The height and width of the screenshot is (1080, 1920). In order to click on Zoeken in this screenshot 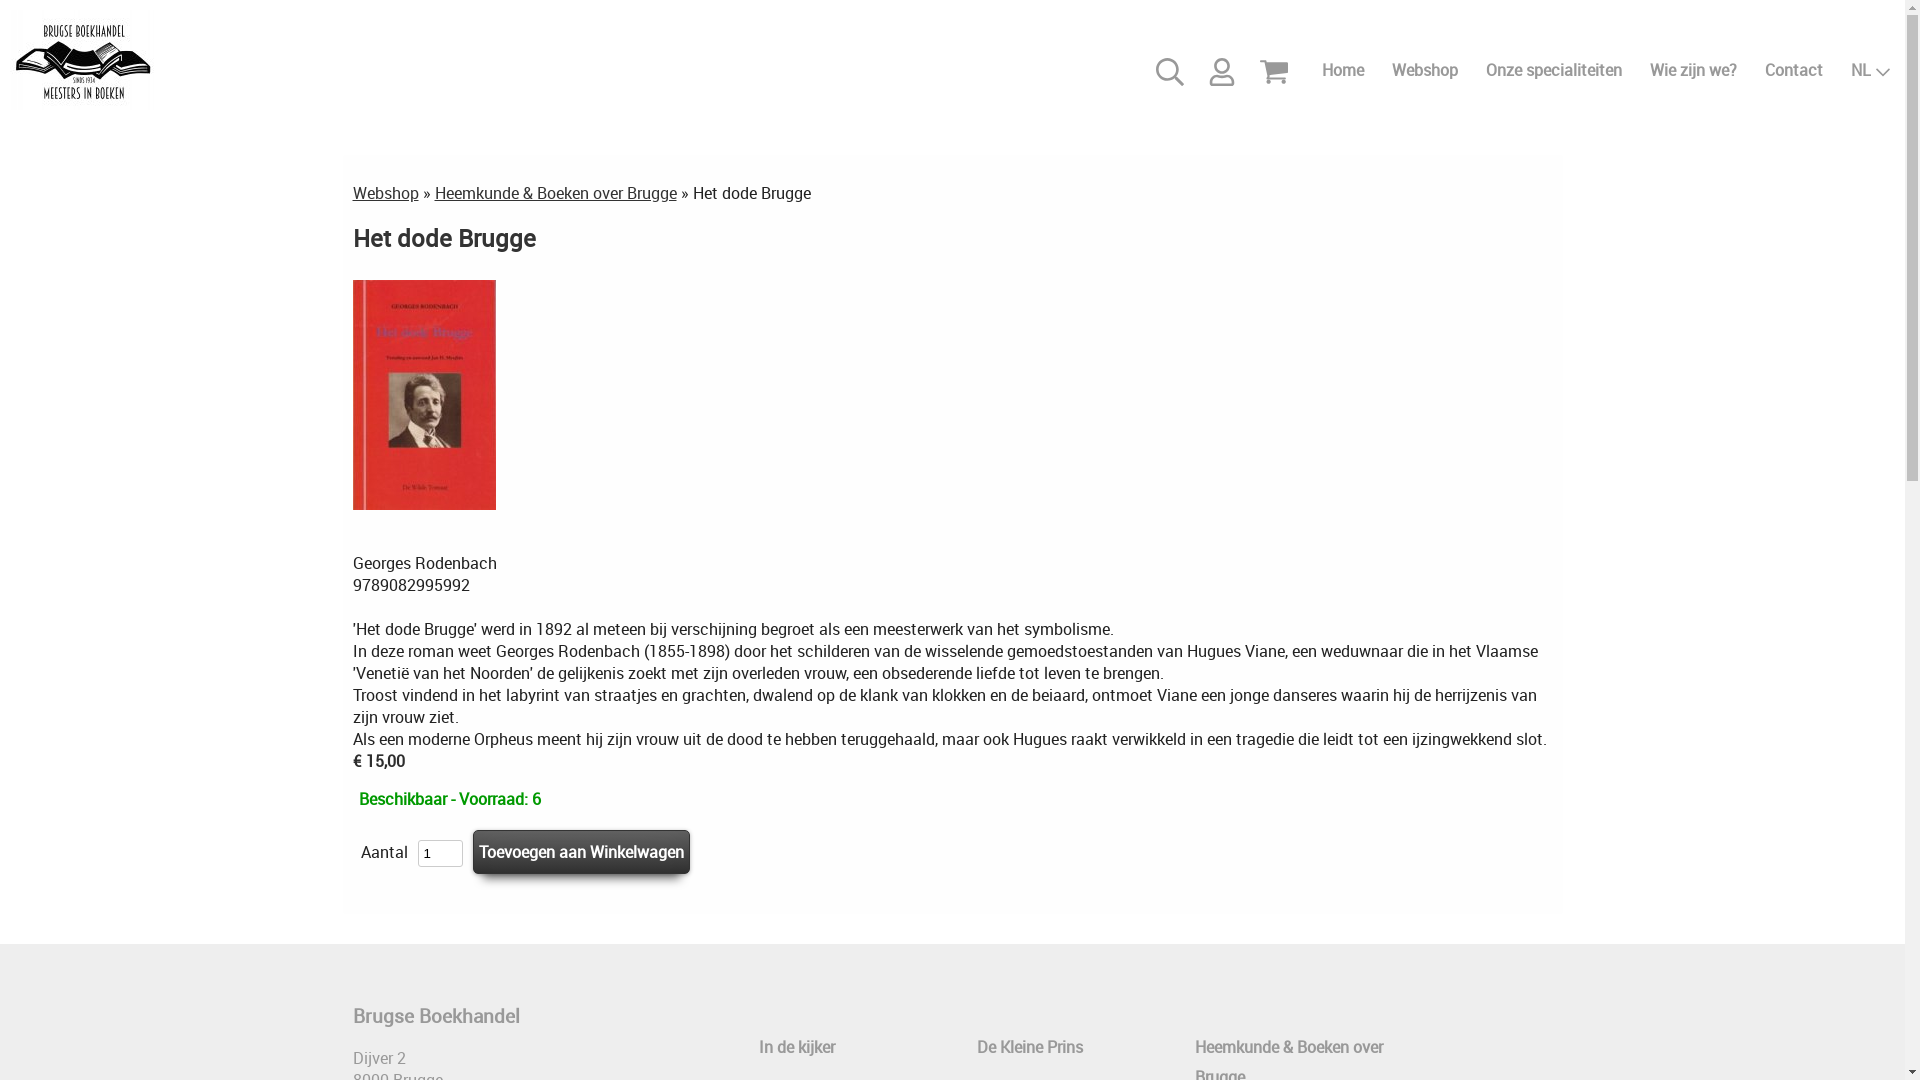, I will do `click(1170, 70)`.